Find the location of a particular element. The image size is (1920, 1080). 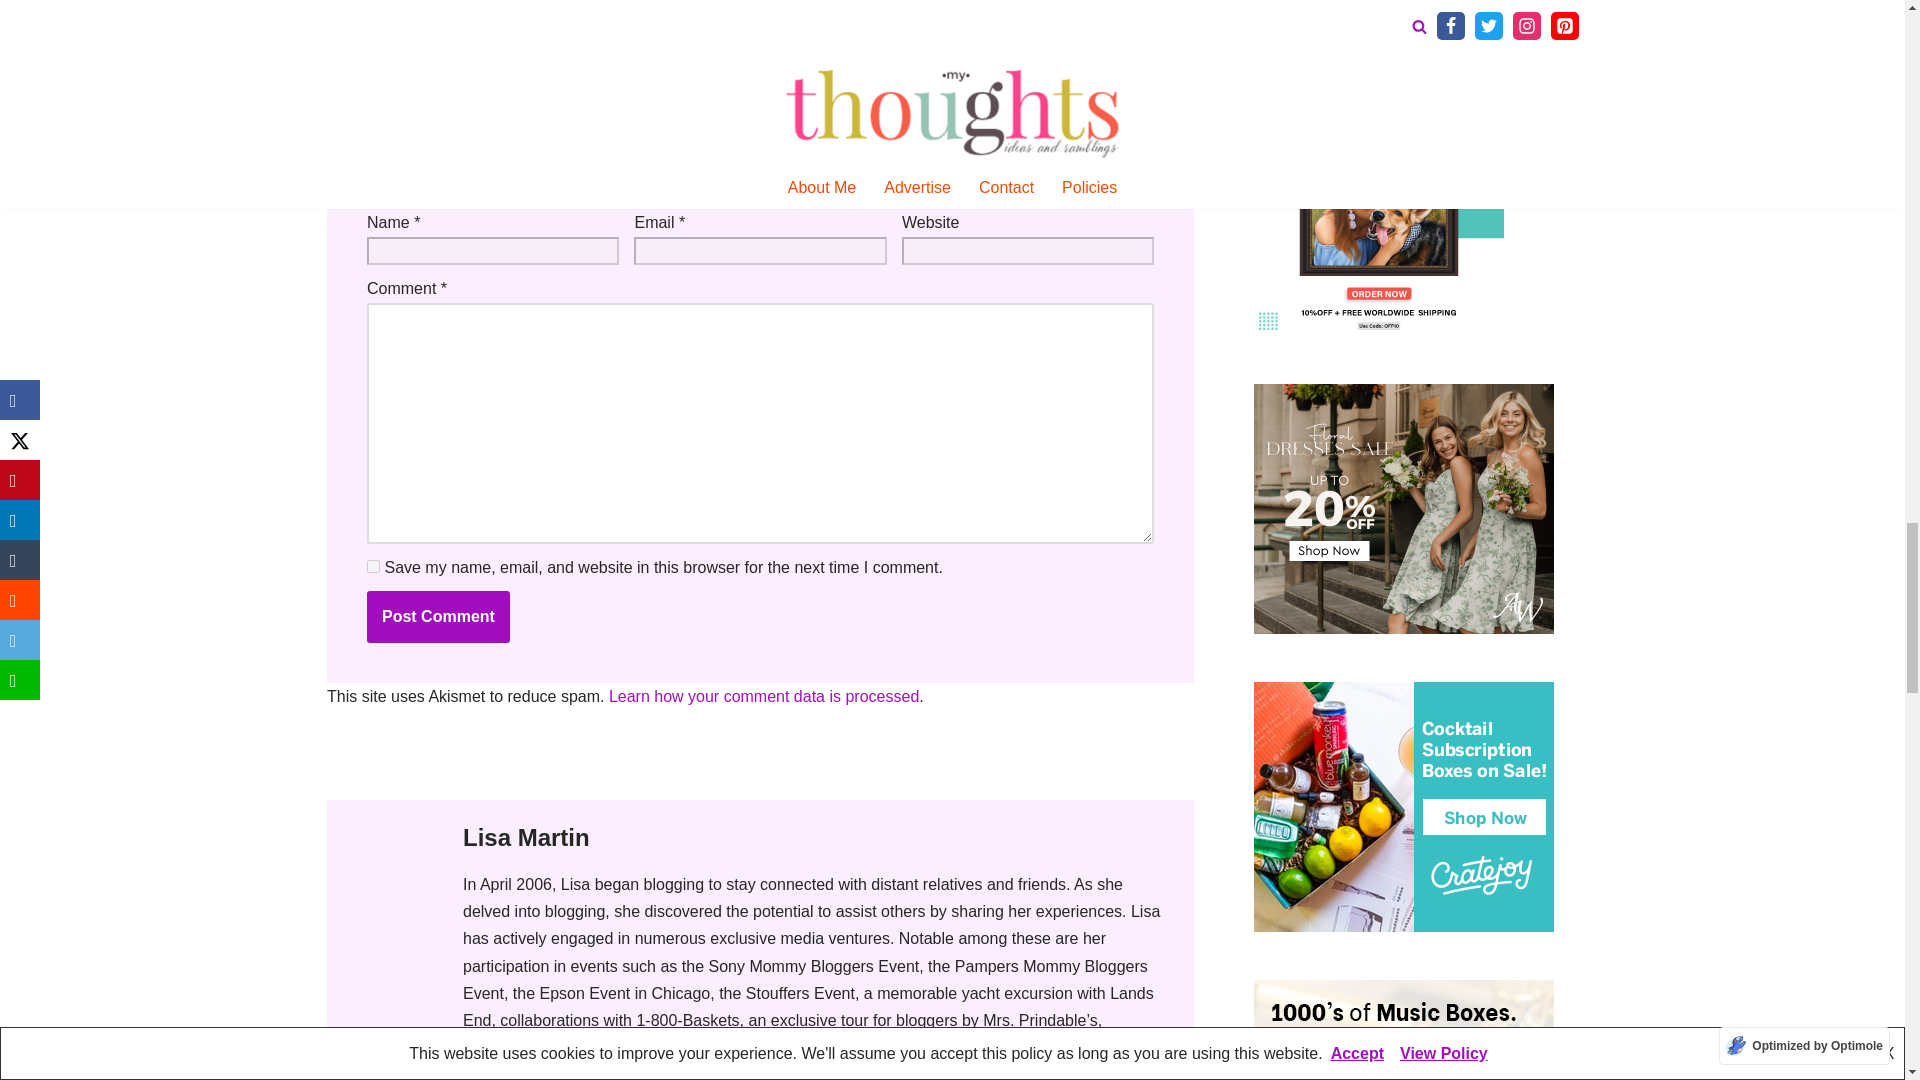

Post Comment is located at coordinates (437, 616).